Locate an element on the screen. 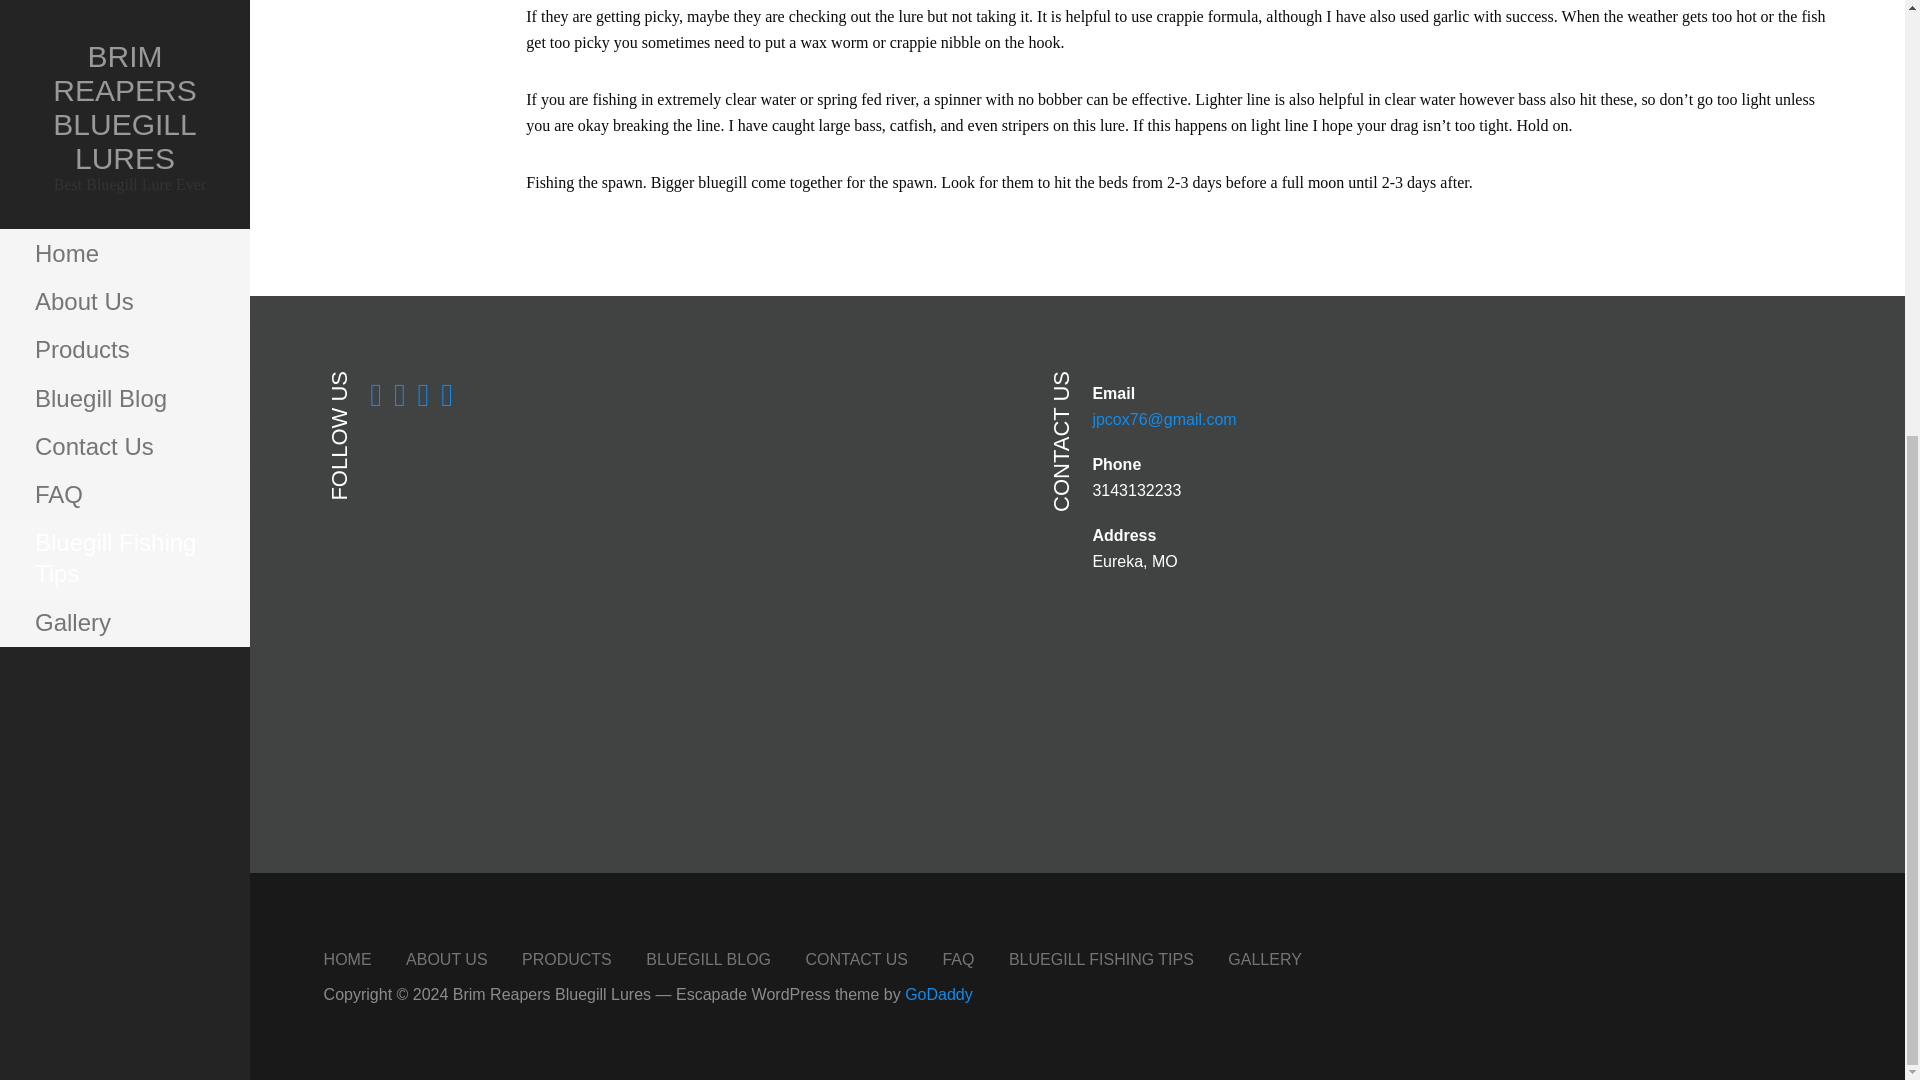 The height and width of the screenshot is (1080, 1920). BLUEGILL BLOG is located at coordinates (708, 959).